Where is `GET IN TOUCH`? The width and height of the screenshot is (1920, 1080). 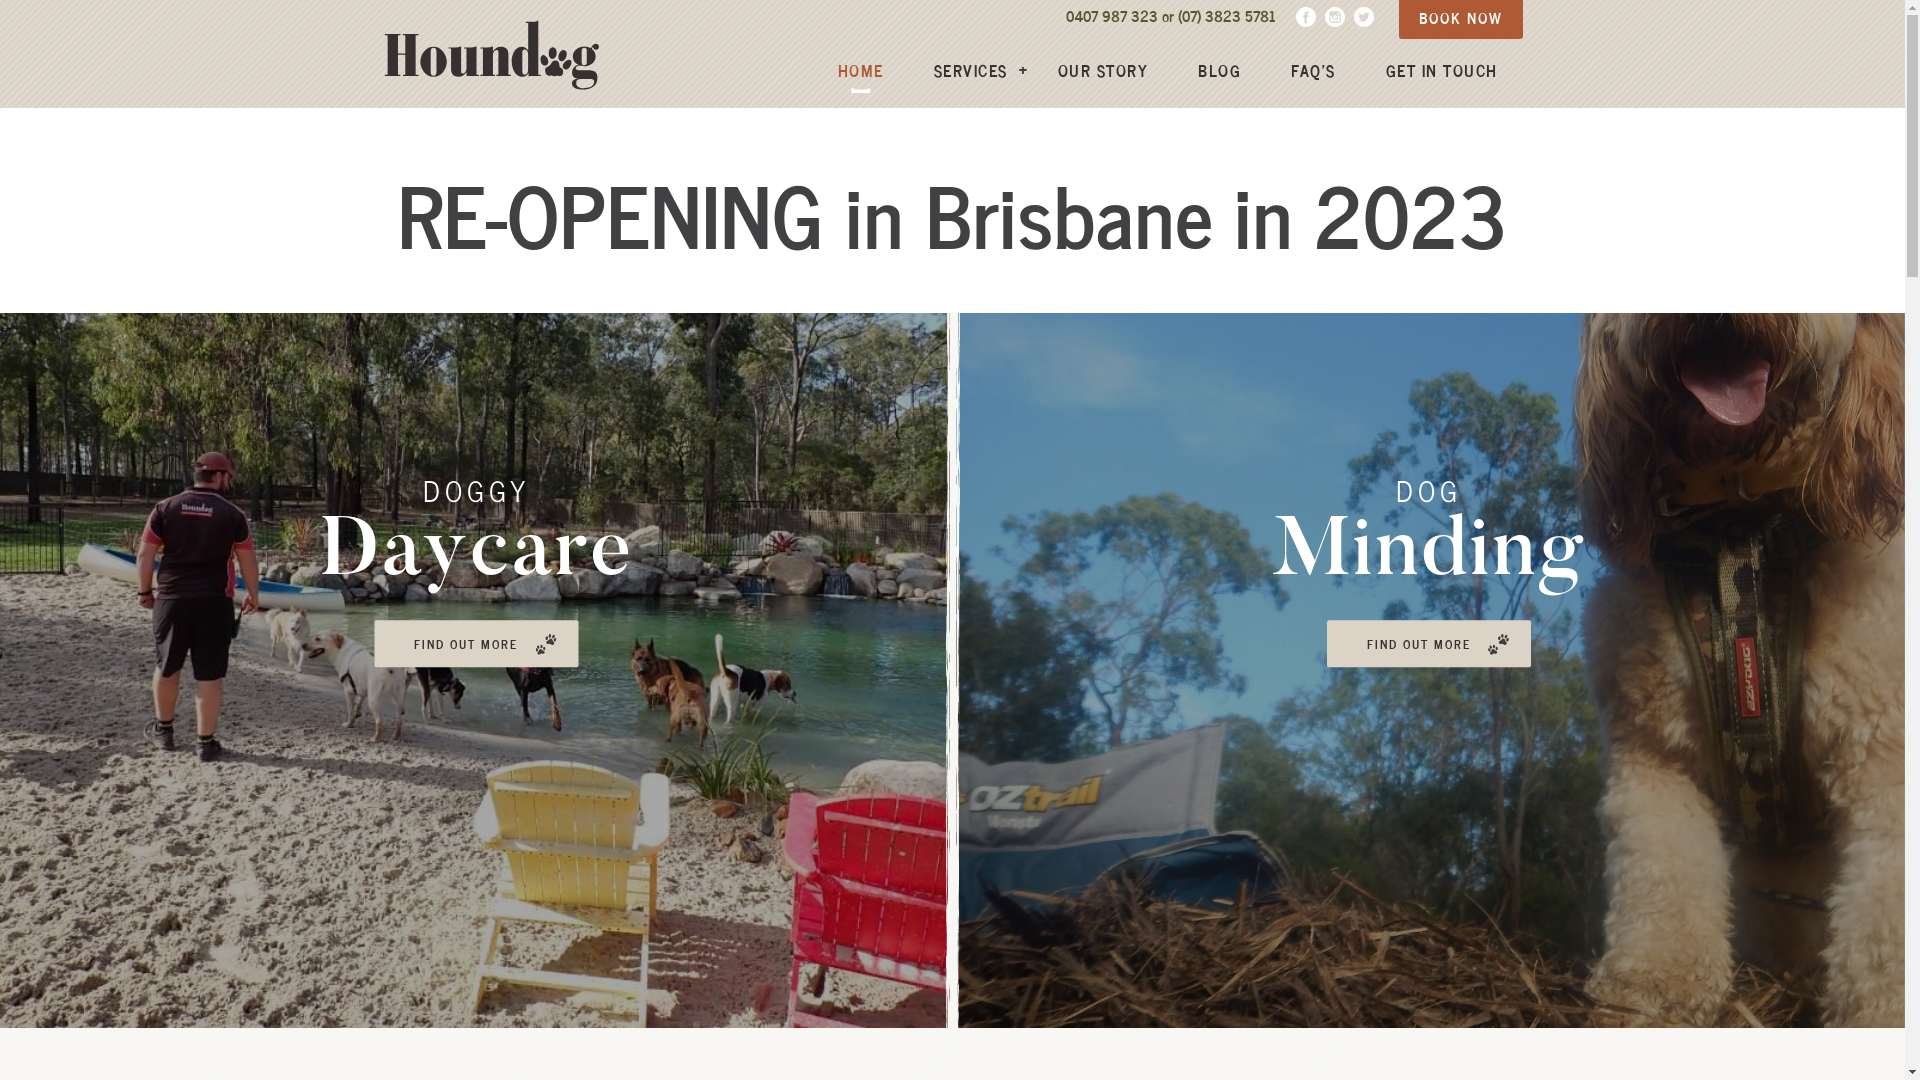 GET IN TOUCH is located at coordinates (1442, 70).